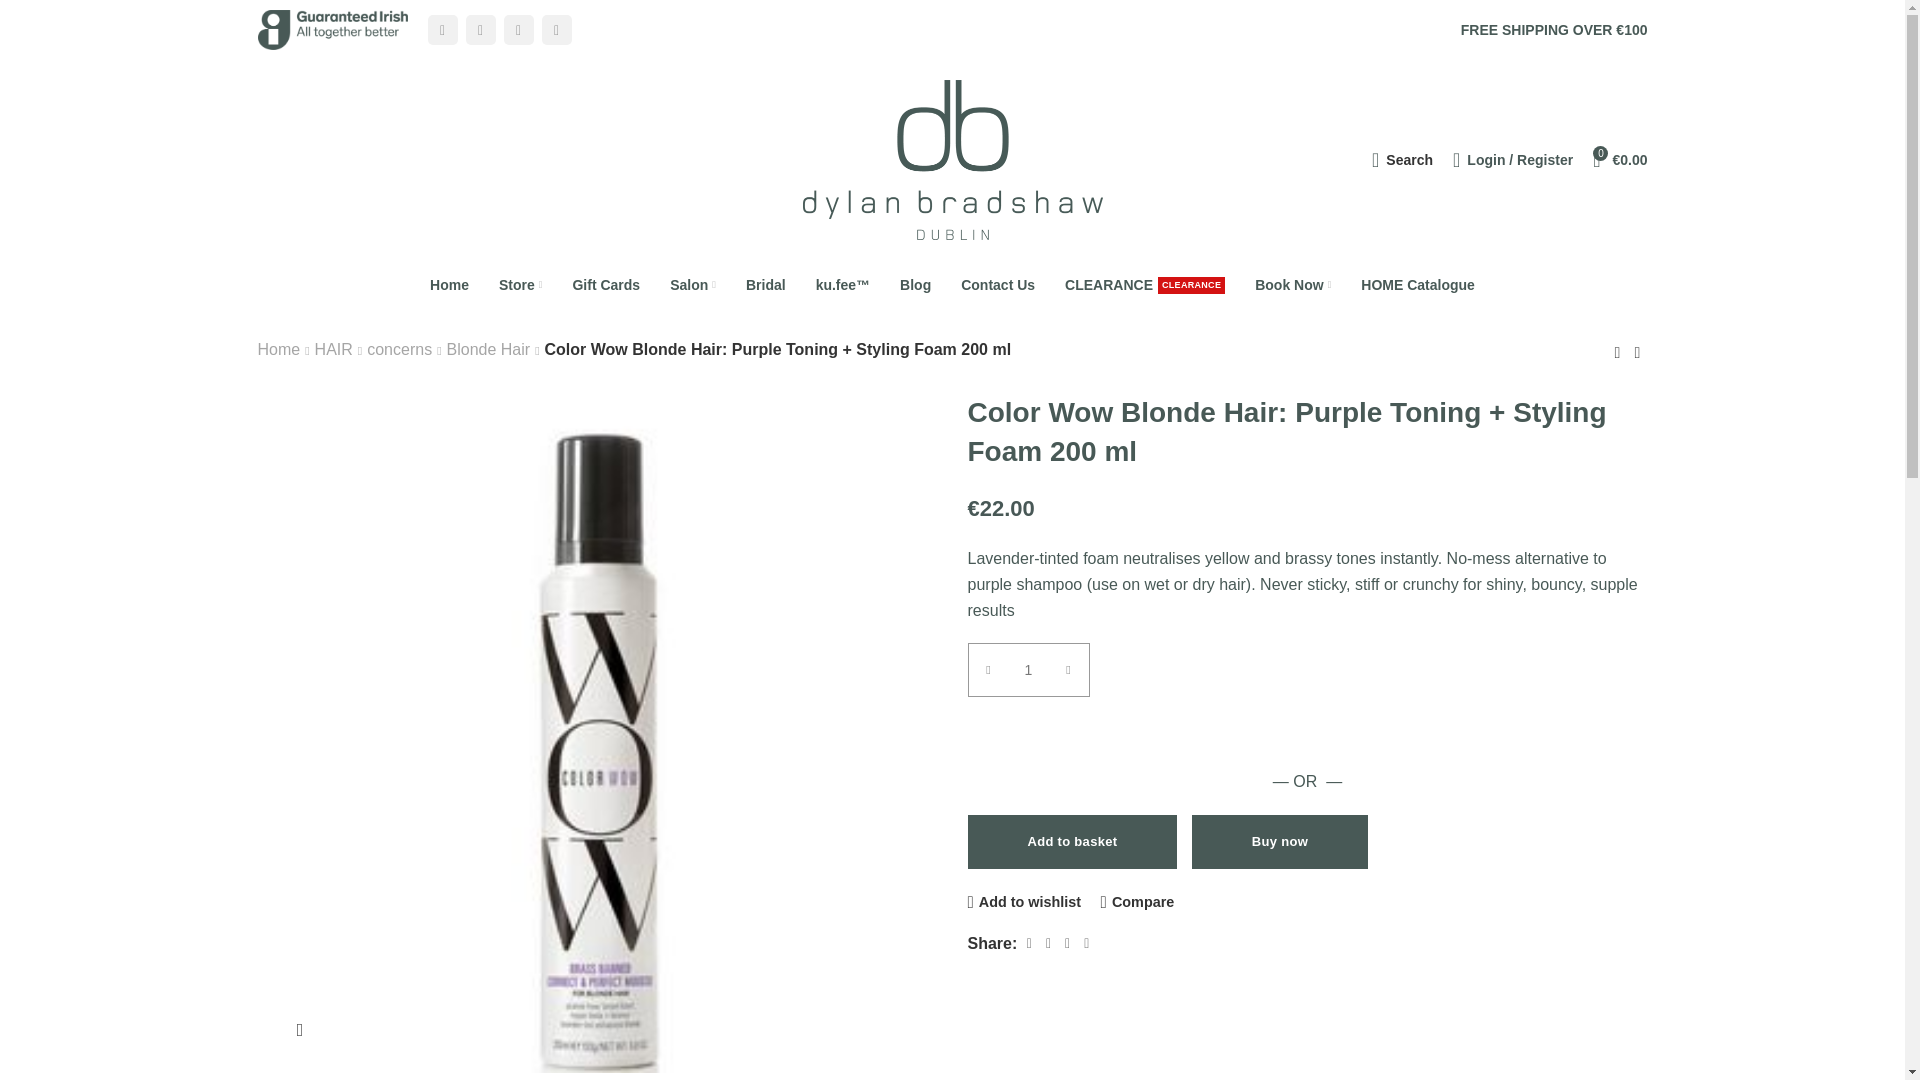  I want to click on Blonde Hair, so click(334, 349).